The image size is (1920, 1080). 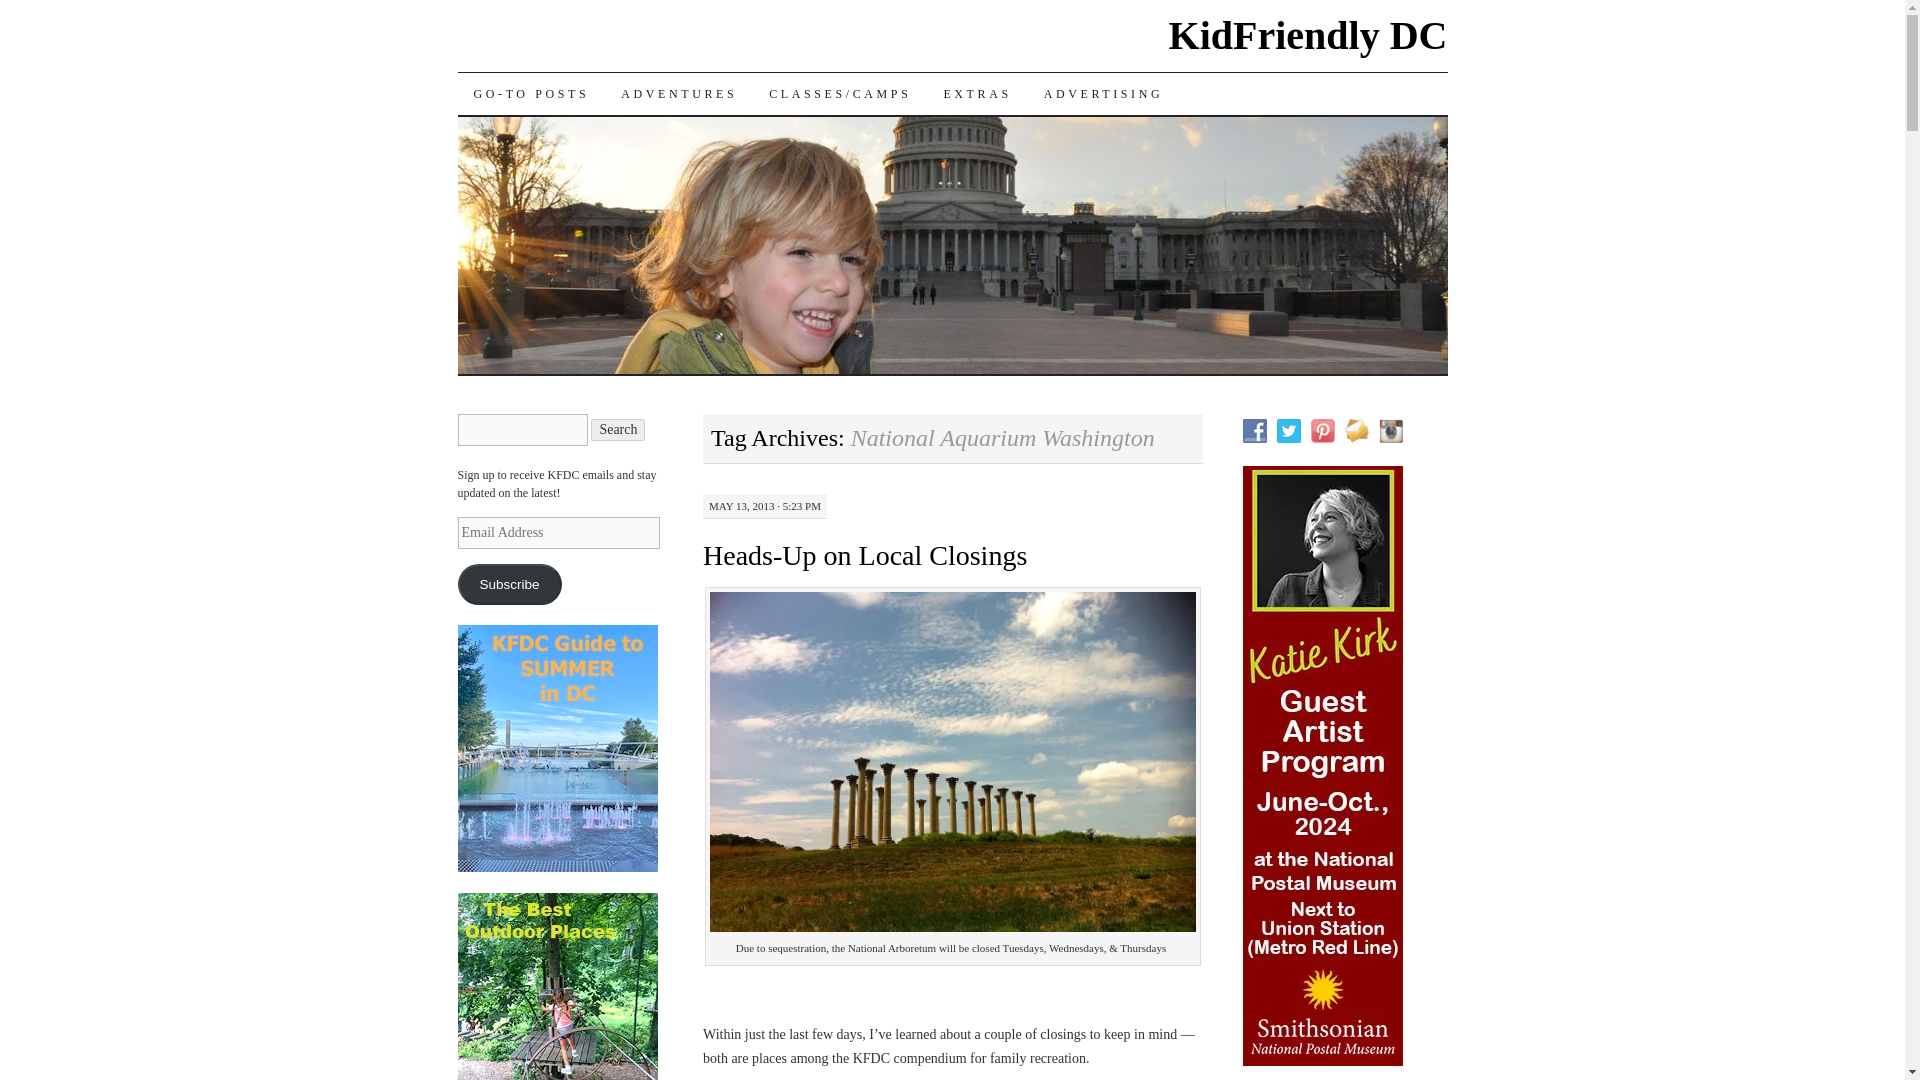 What do you see at coordinates (618, 430) in the screenshot?
I see `Search` at bounding box center [618, 430].